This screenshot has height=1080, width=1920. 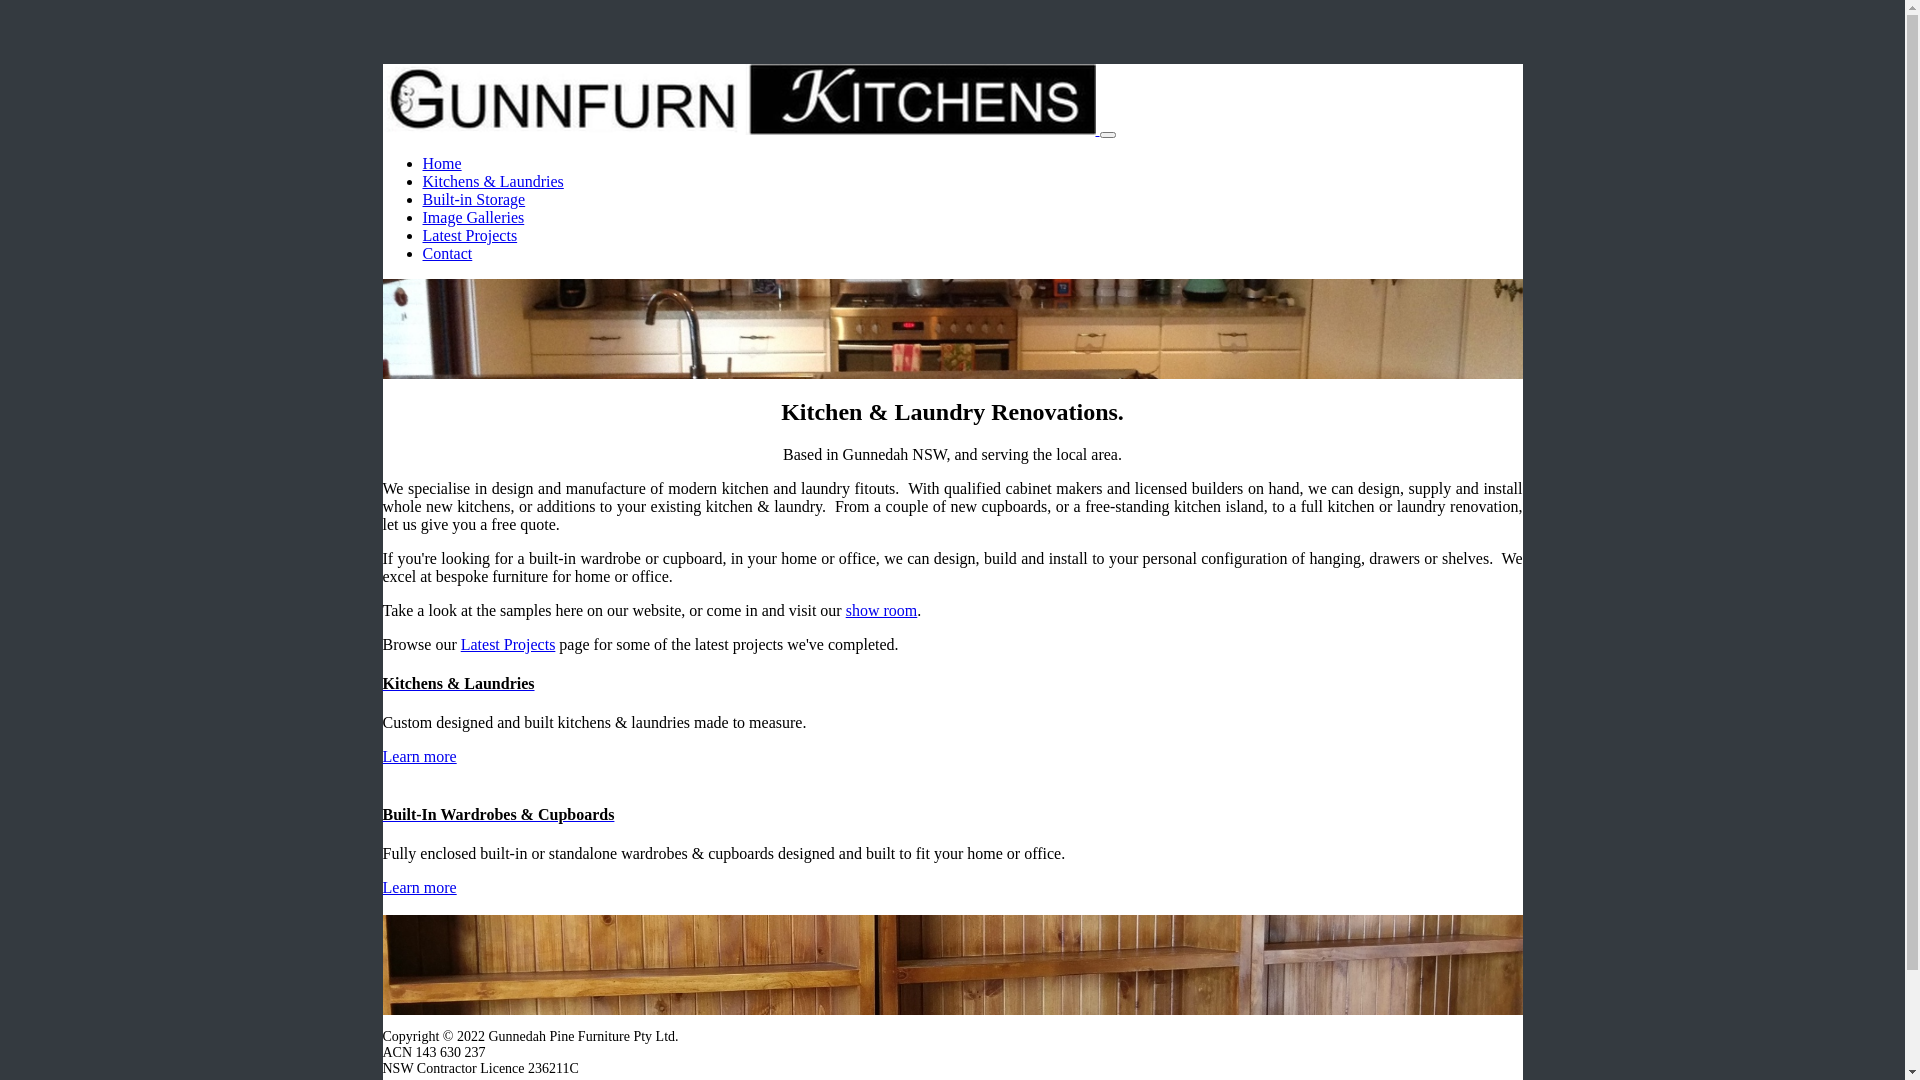 What do you see at coordinates (952, 684) in the screenshot?
I see `Kitchens & Laundries` at bounding box center [952, 684].